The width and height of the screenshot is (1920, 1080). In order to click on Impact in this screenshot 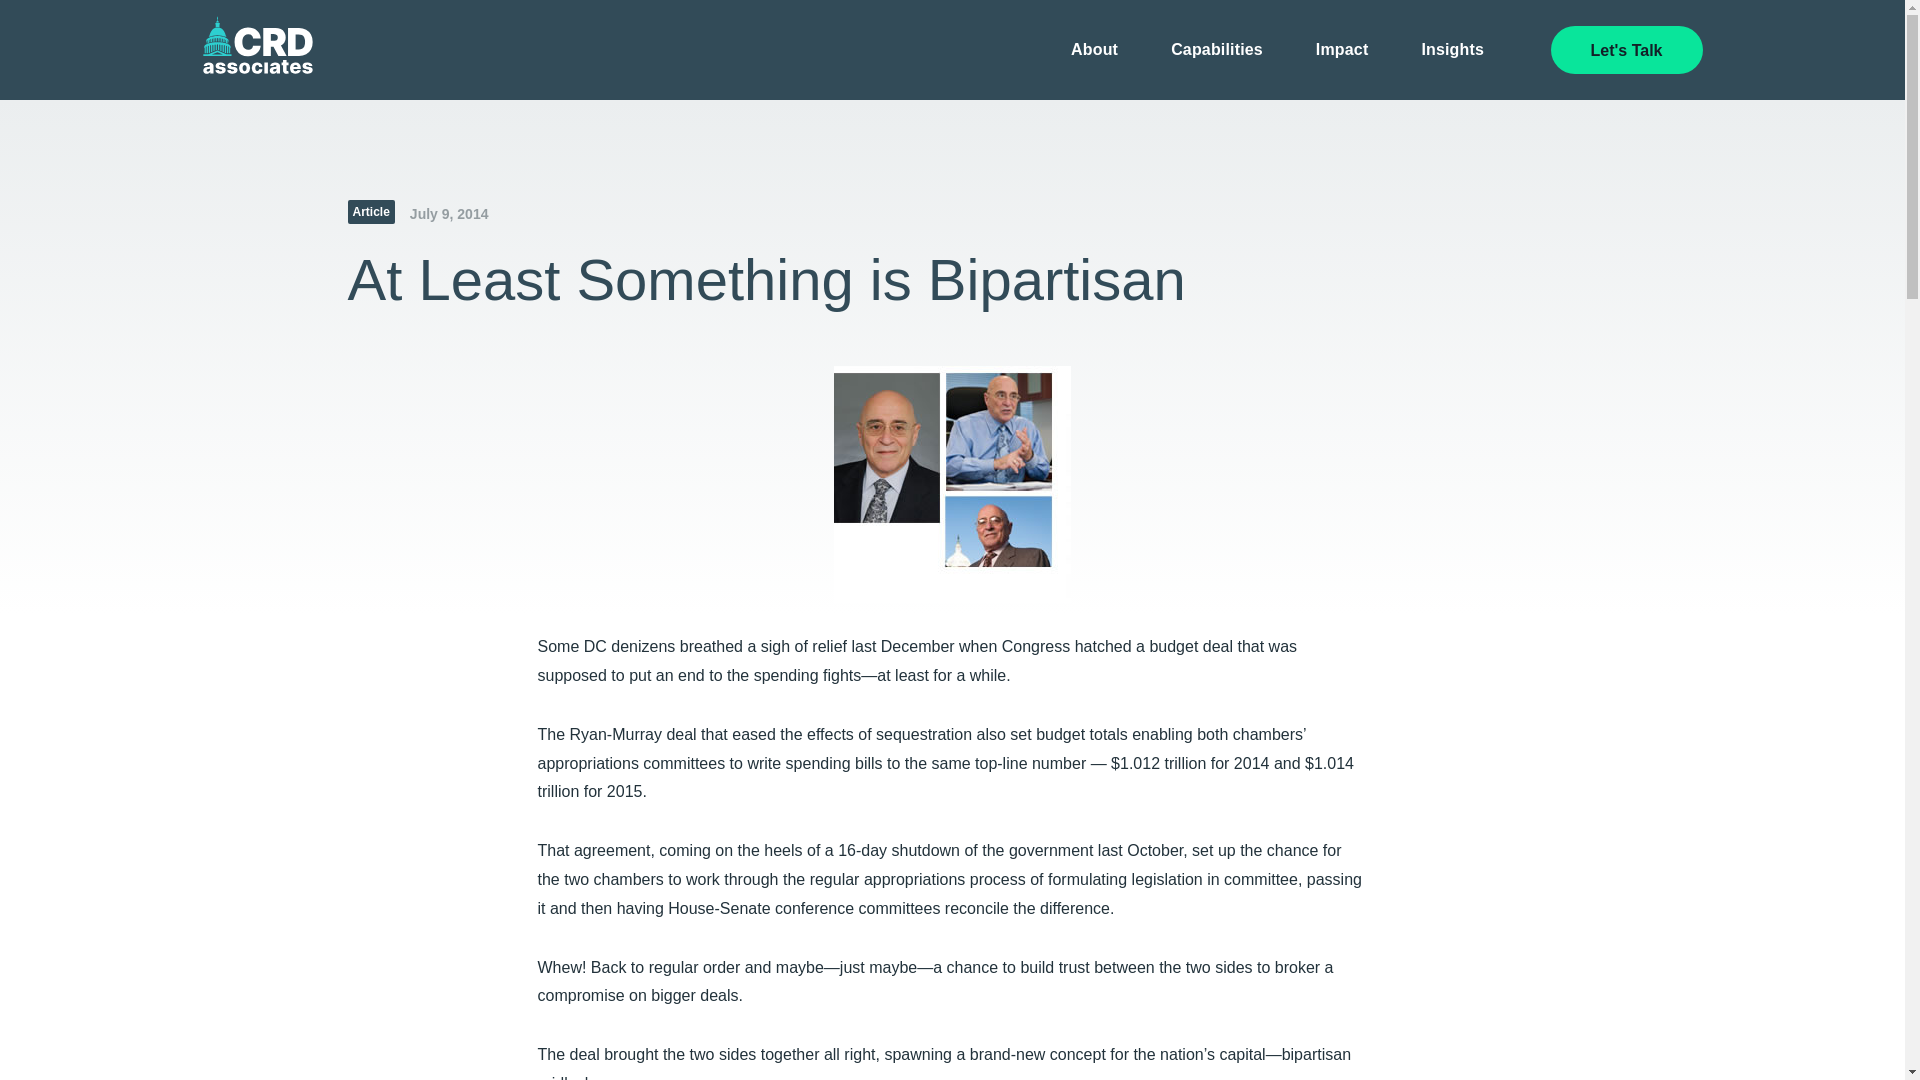, I will do `click(1342, 50)`.